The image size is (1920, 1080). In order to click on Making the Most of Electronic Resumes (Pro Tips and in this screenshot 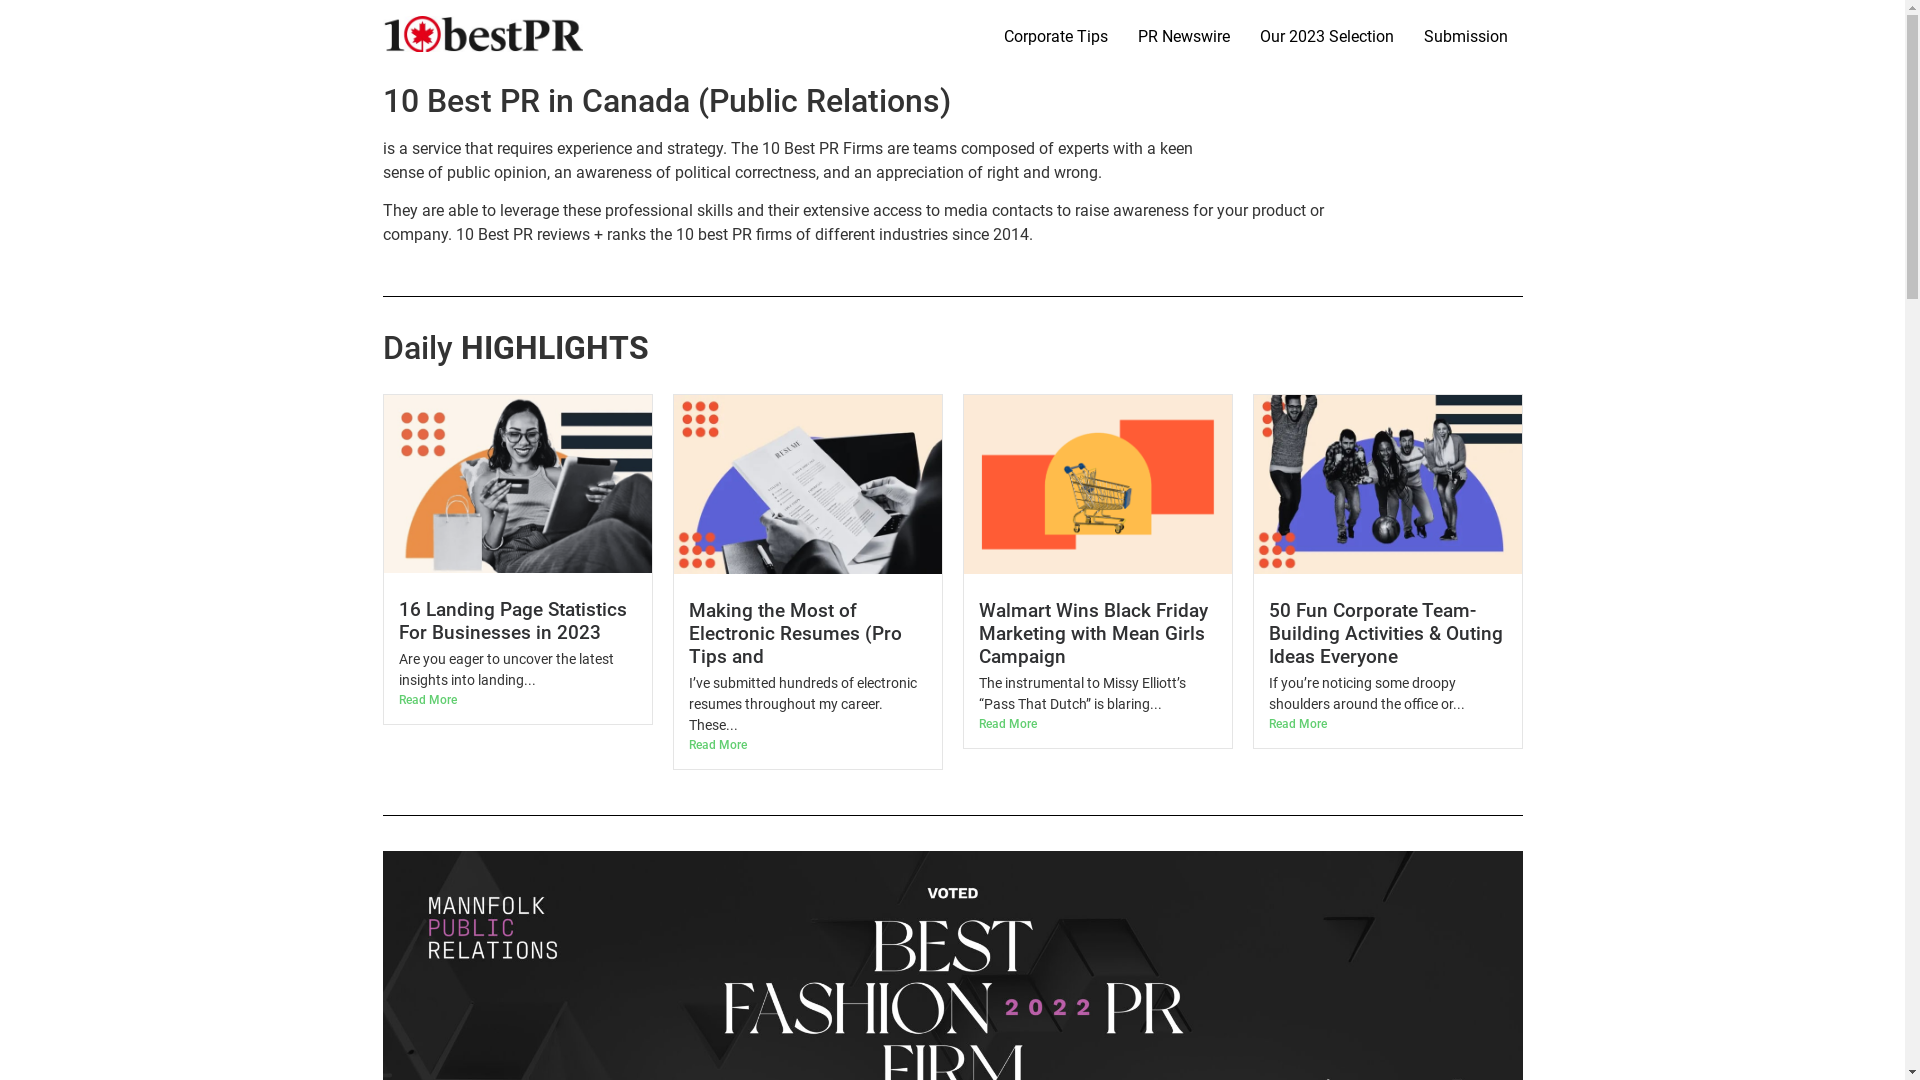, I will do `click(794, 634)`.